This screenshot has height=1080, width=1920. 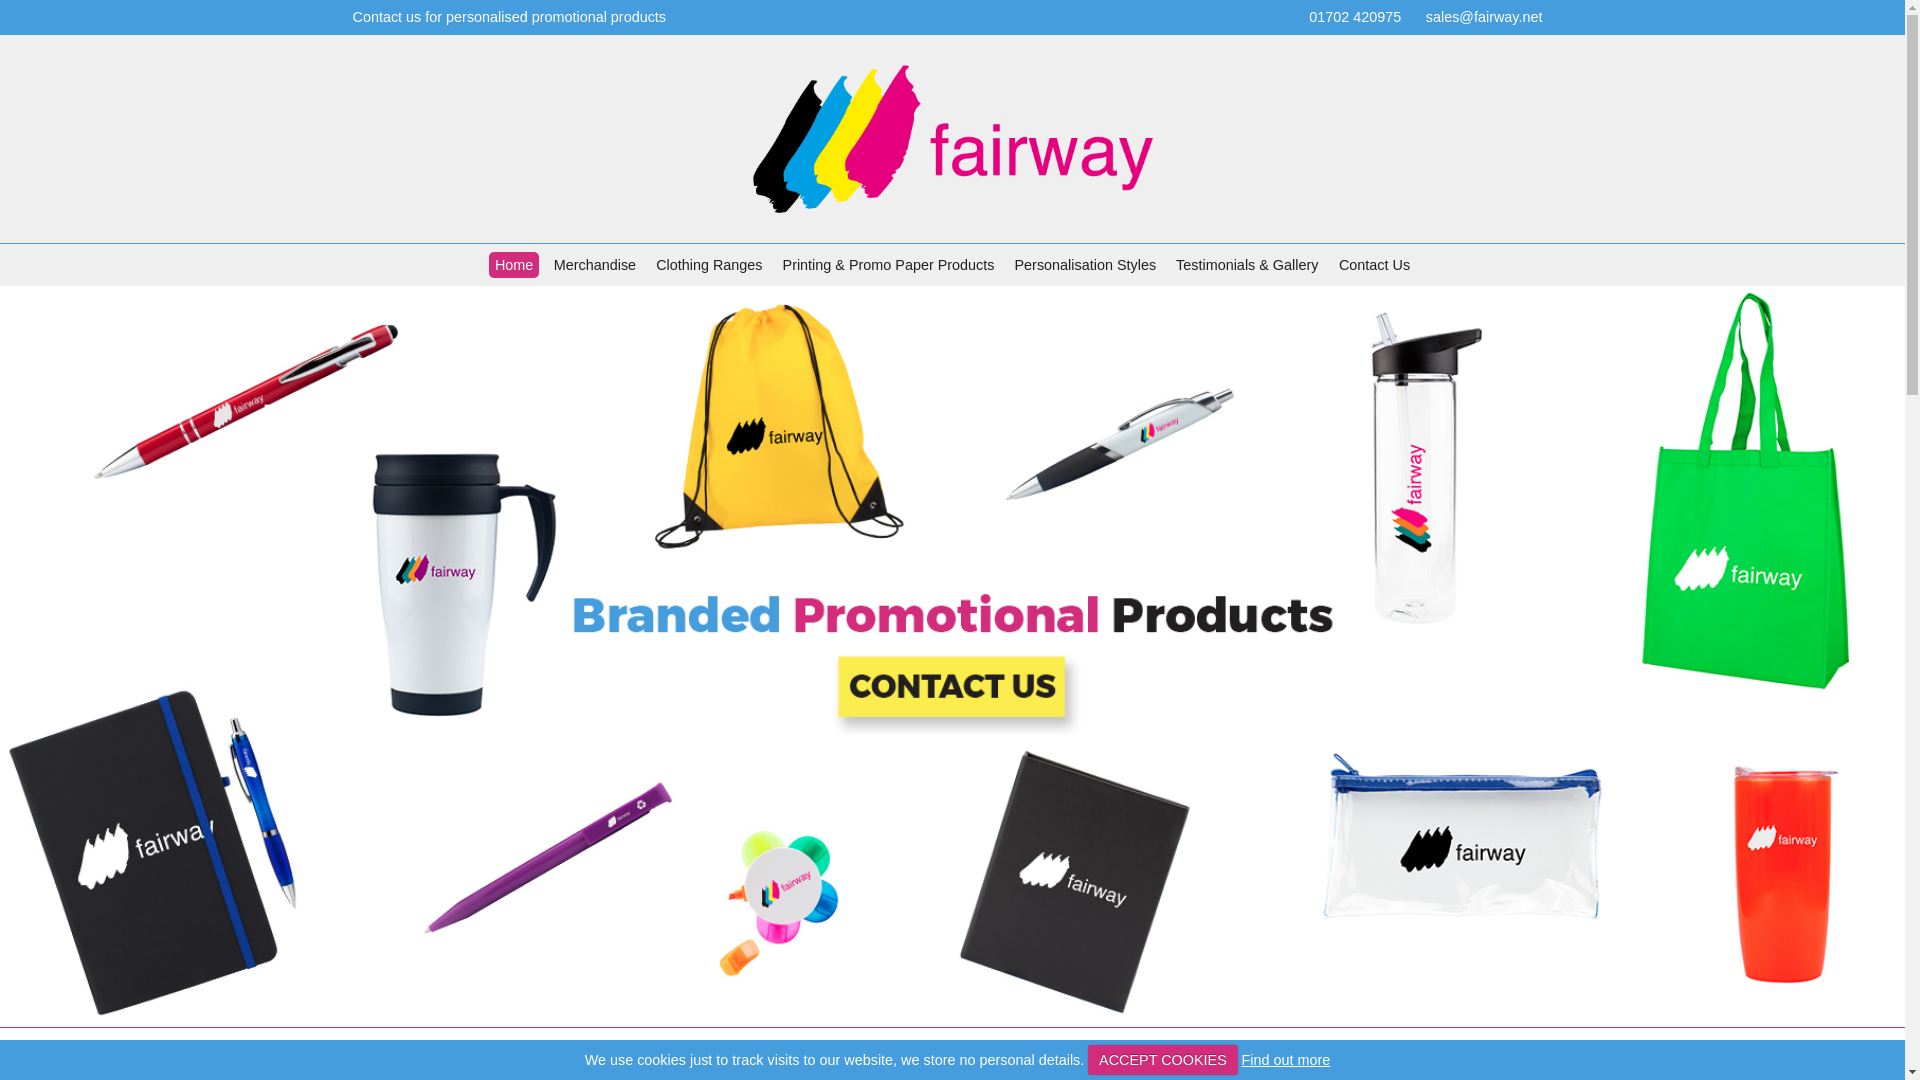 What do you see at coordinates (508, 16) in the screenshot?
I see `Contact us for personalised promotional products` at bounding box center [508, 16].